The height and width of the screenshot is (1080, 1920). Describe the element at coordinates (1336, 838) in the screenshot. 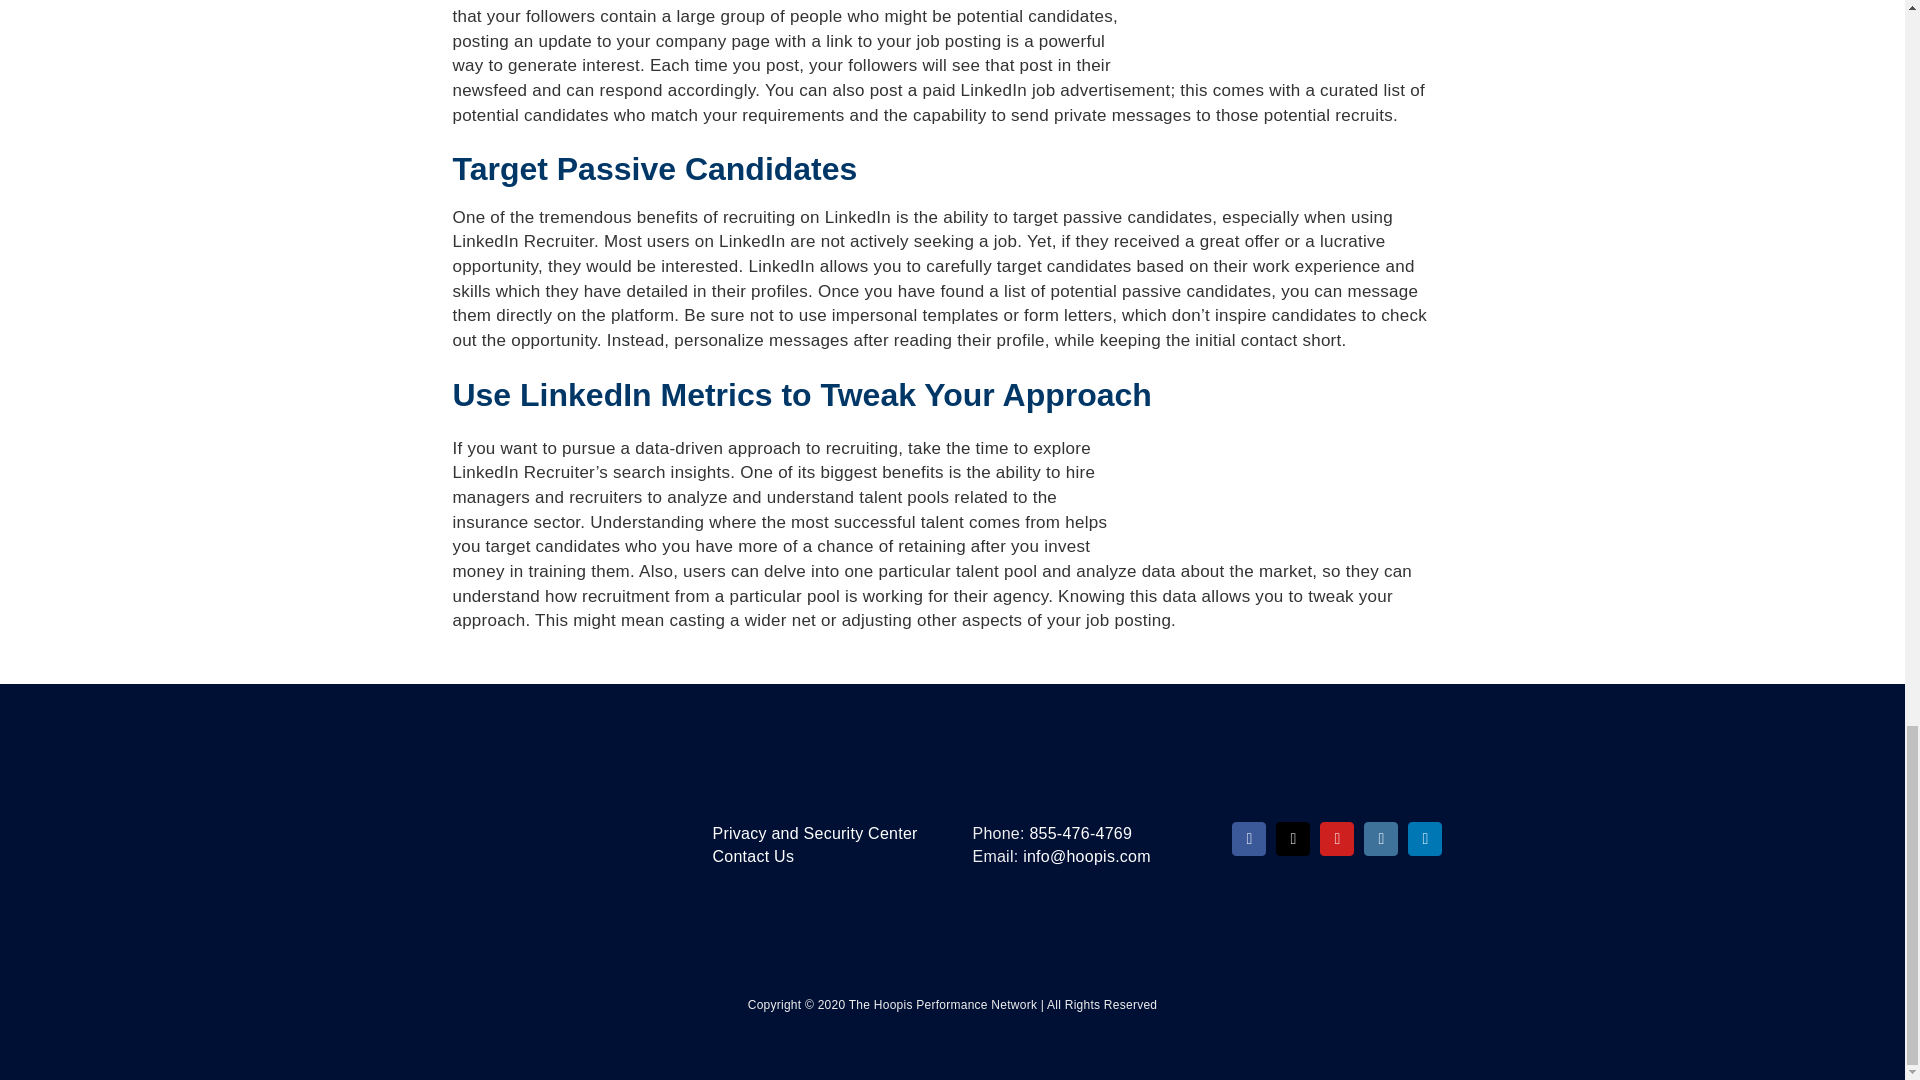

I see `YouTube` at that location.